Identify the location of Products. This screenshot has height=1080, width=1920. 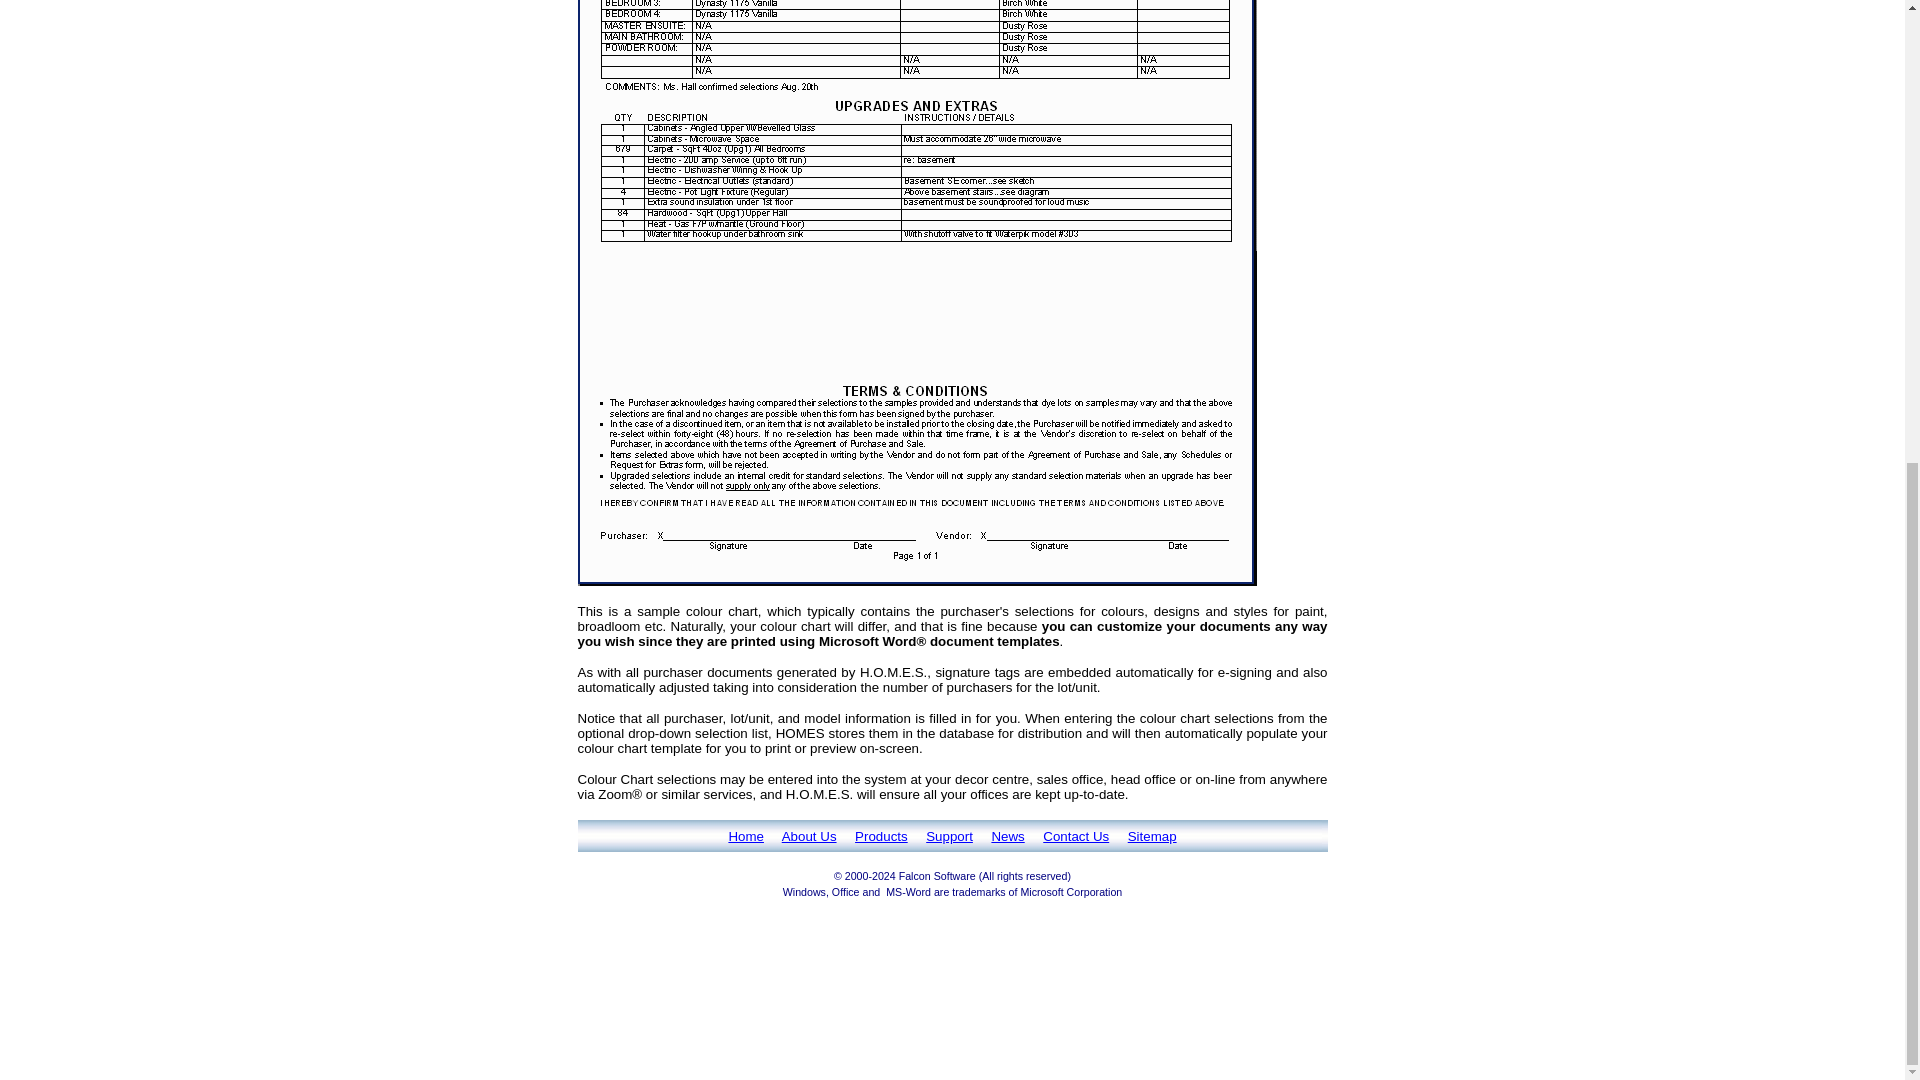
(881, 836).